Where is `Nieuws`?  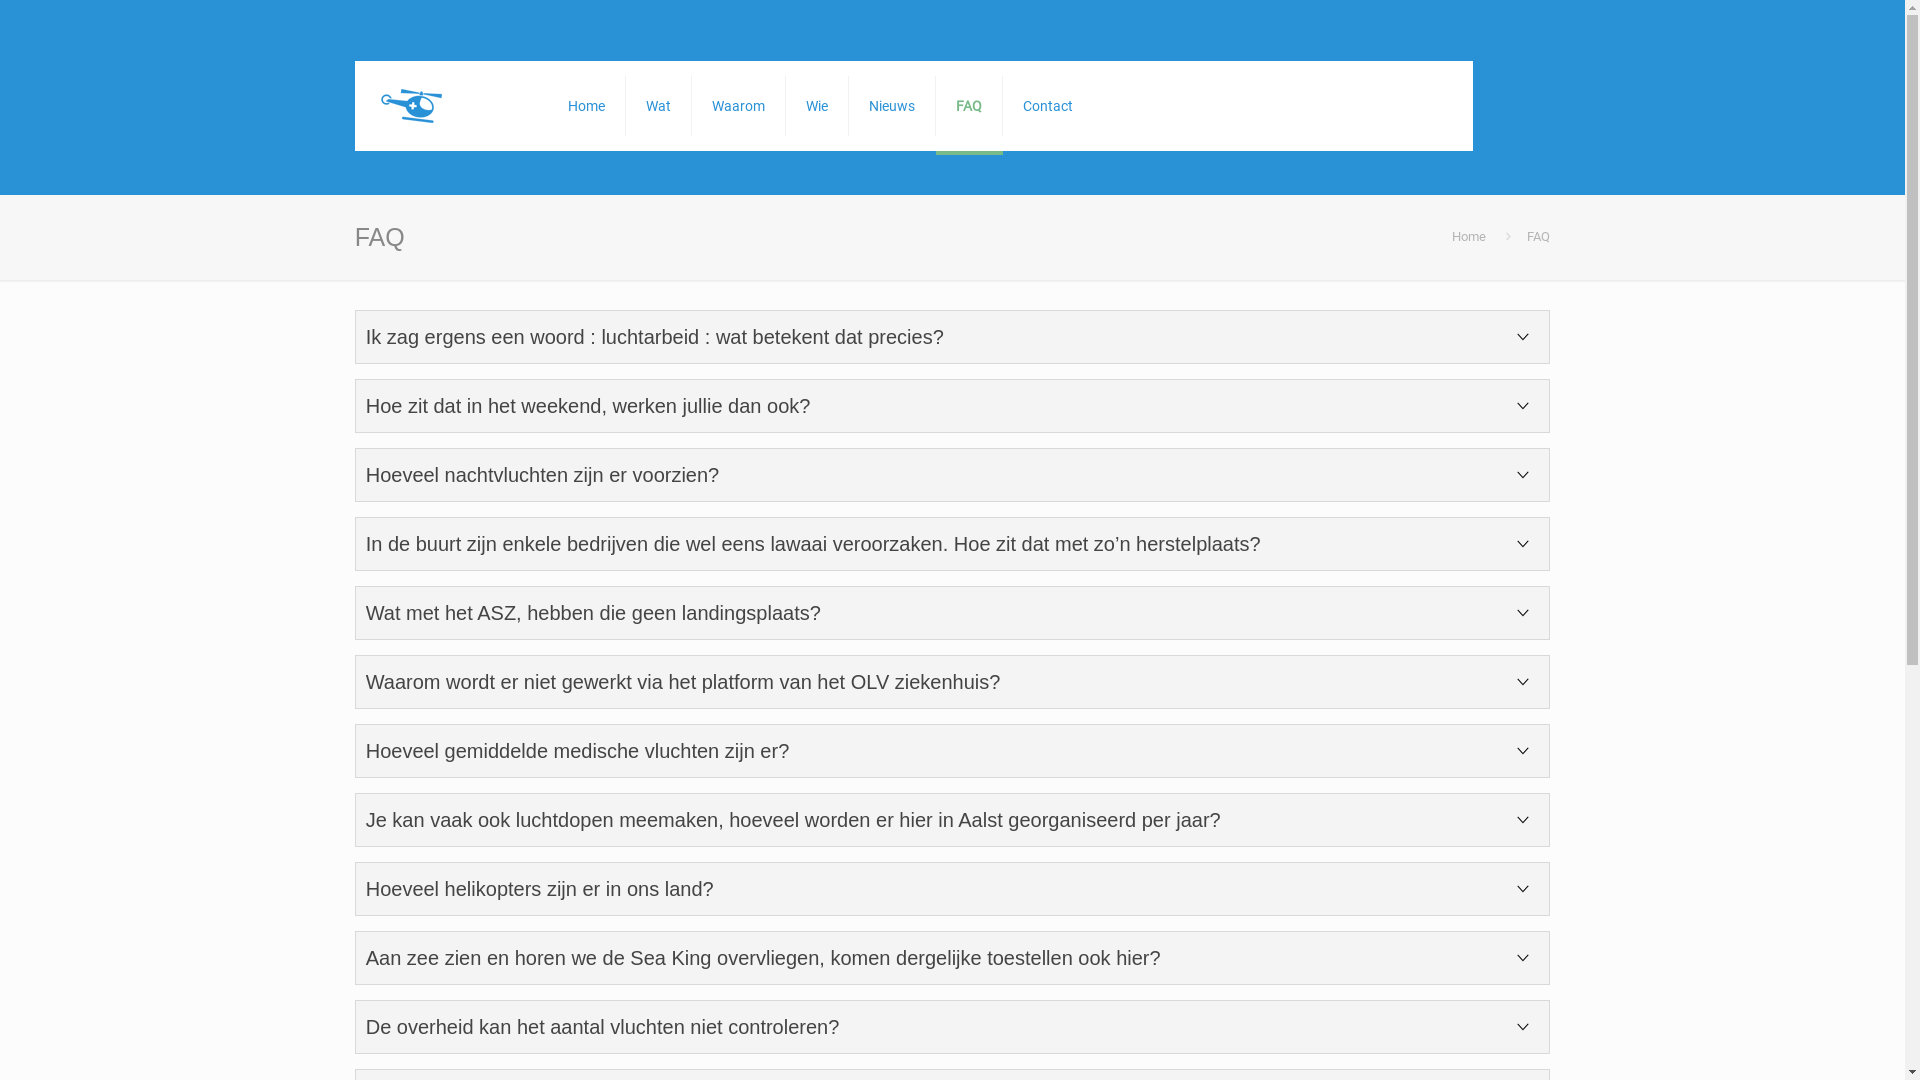
Nieuws is located at coordinates (892, 106).